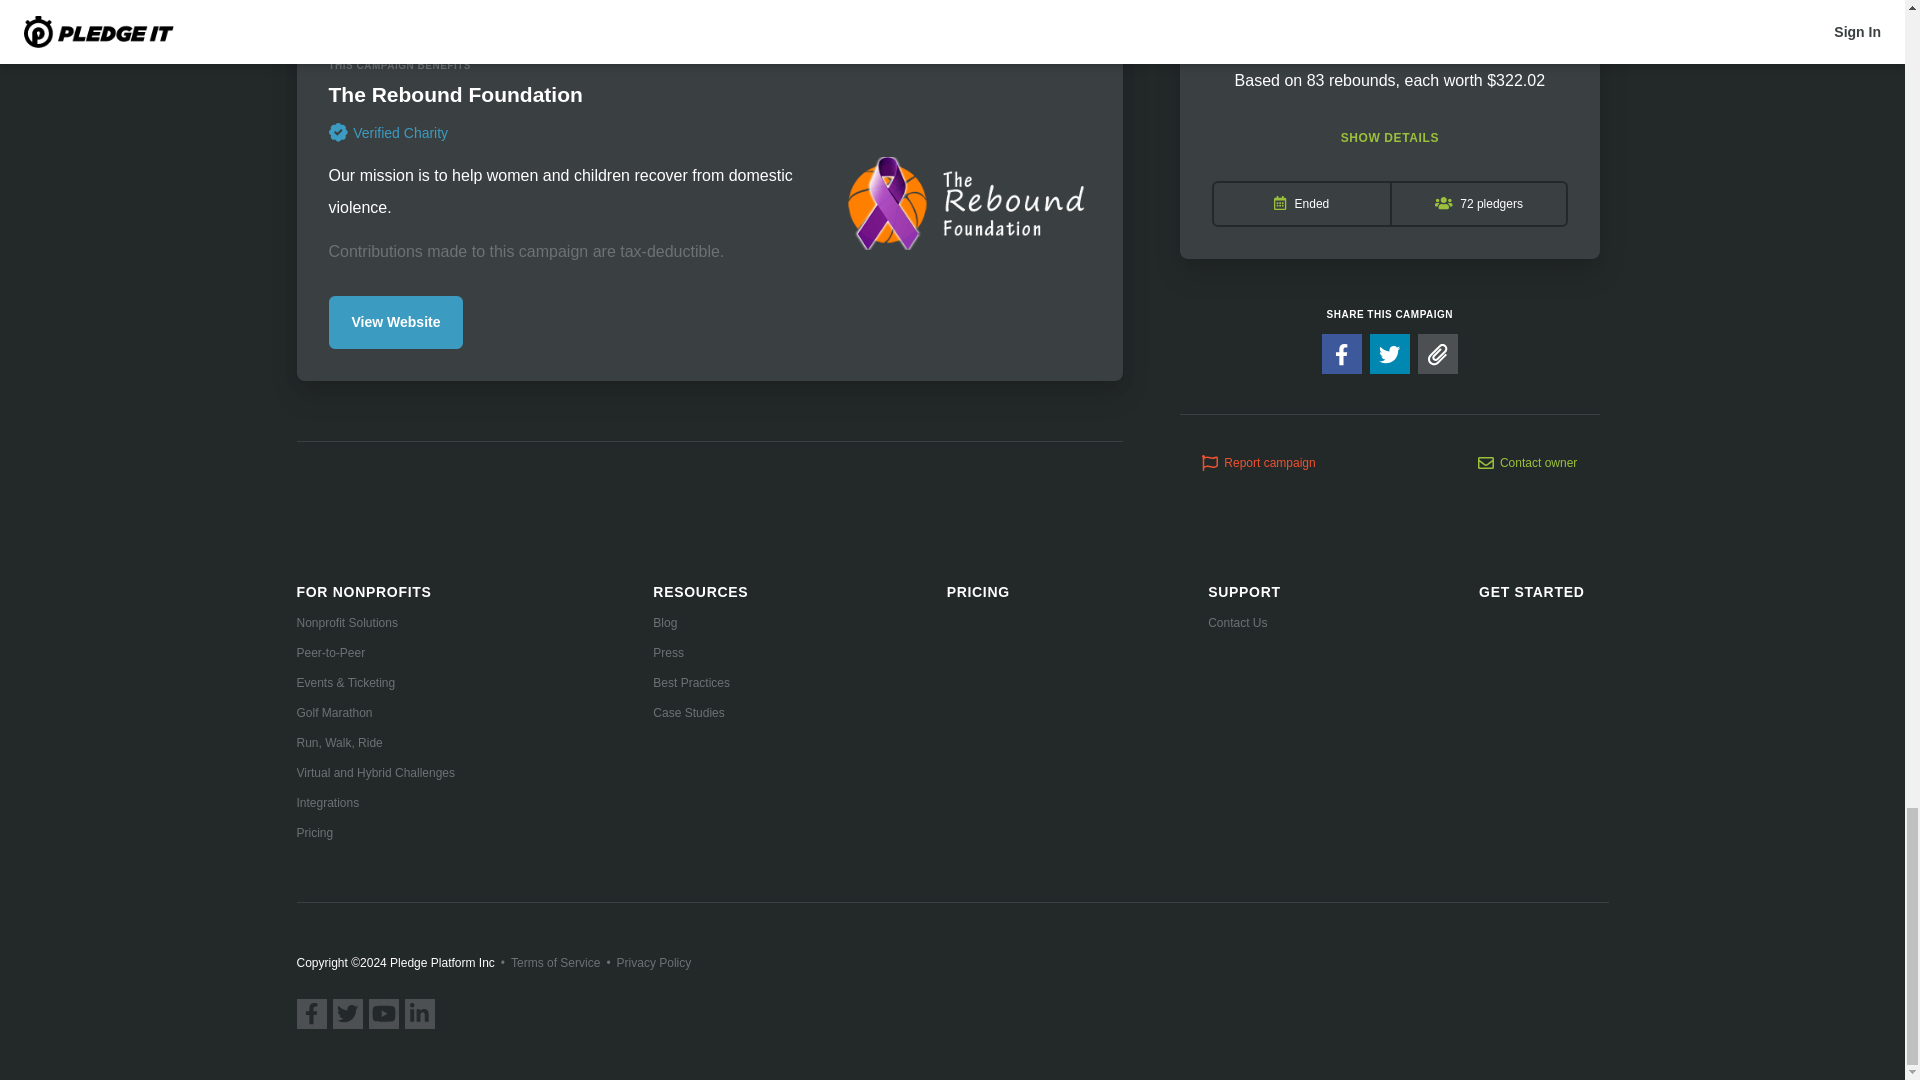  Describe the element at coordinates (1531, 592) in the screenshot. I see `GET STARTED` at that location.